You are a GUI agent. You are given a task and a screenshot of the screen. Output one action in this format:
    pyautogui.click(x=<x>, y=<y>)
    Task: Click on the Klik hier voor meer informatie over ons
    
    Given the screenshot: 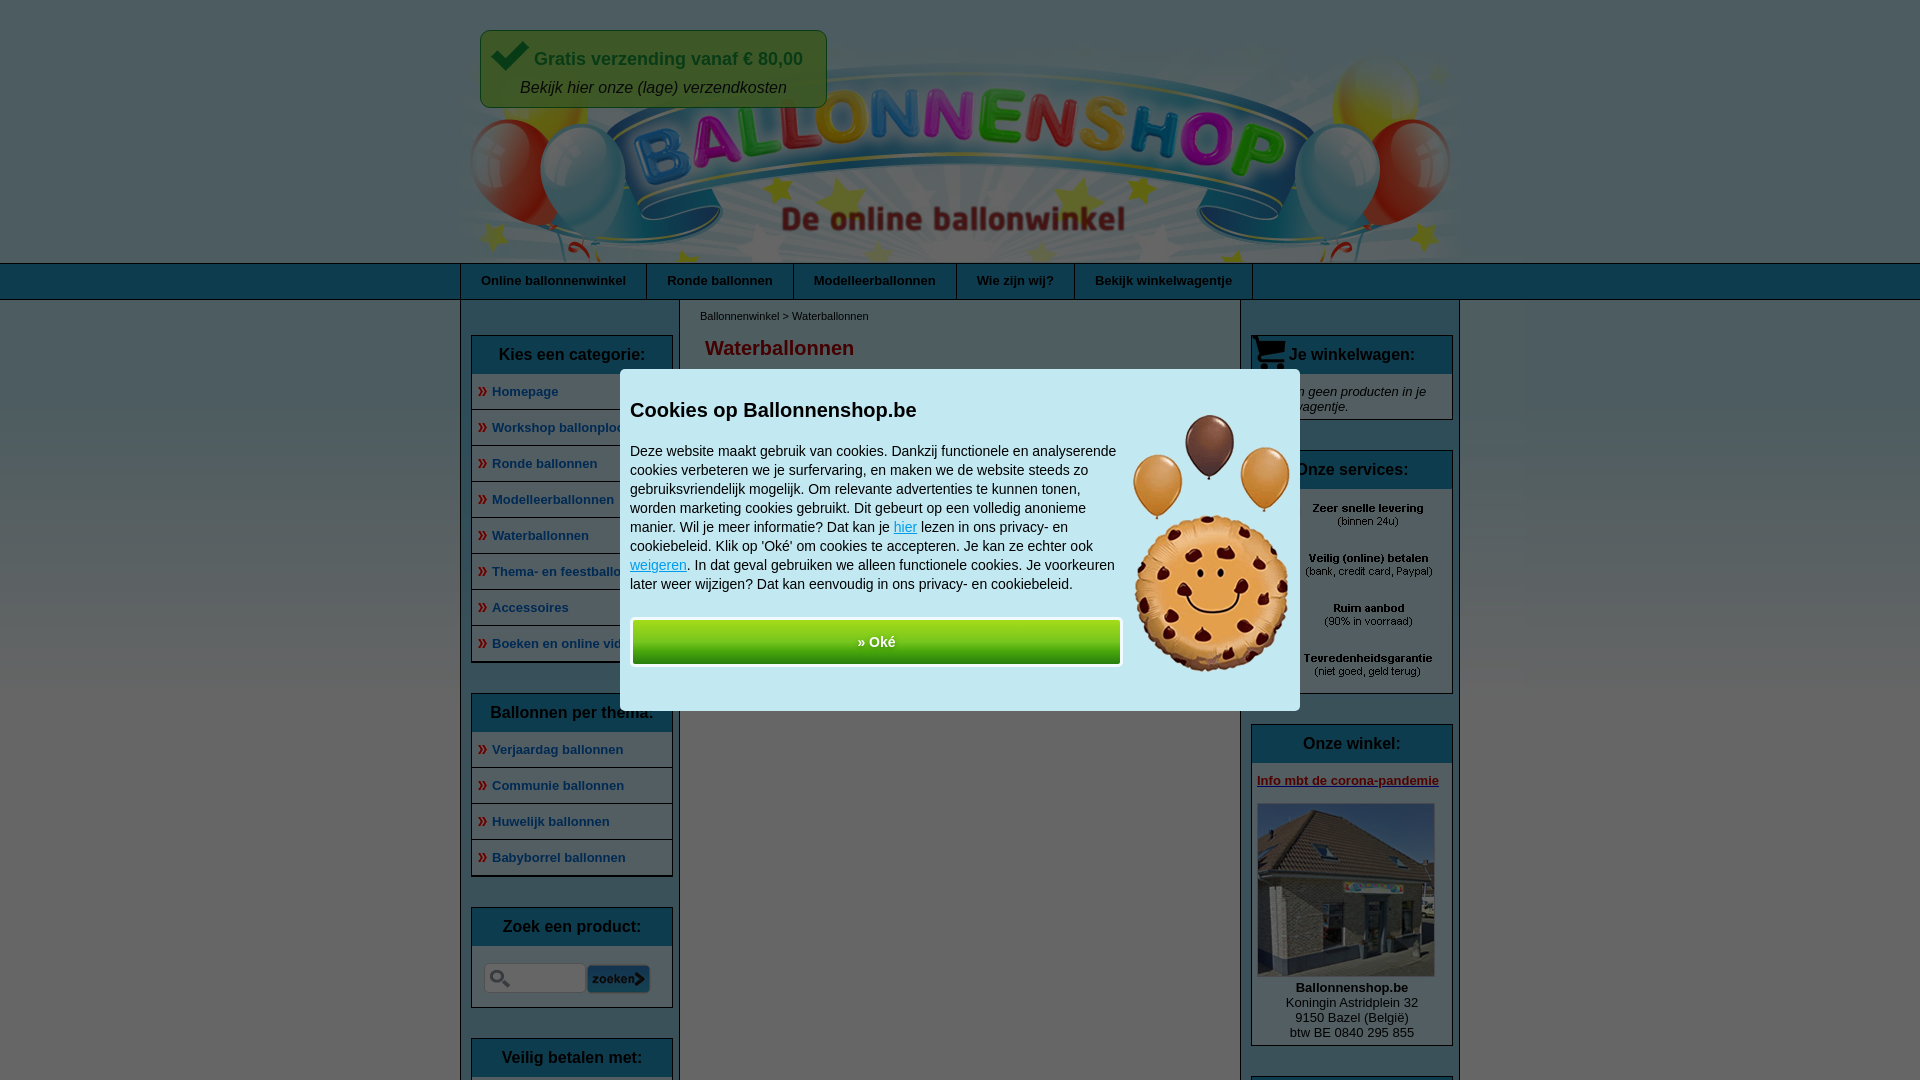 What is the action you would take?
    pyautogui.click(x=1346, y=972)
    